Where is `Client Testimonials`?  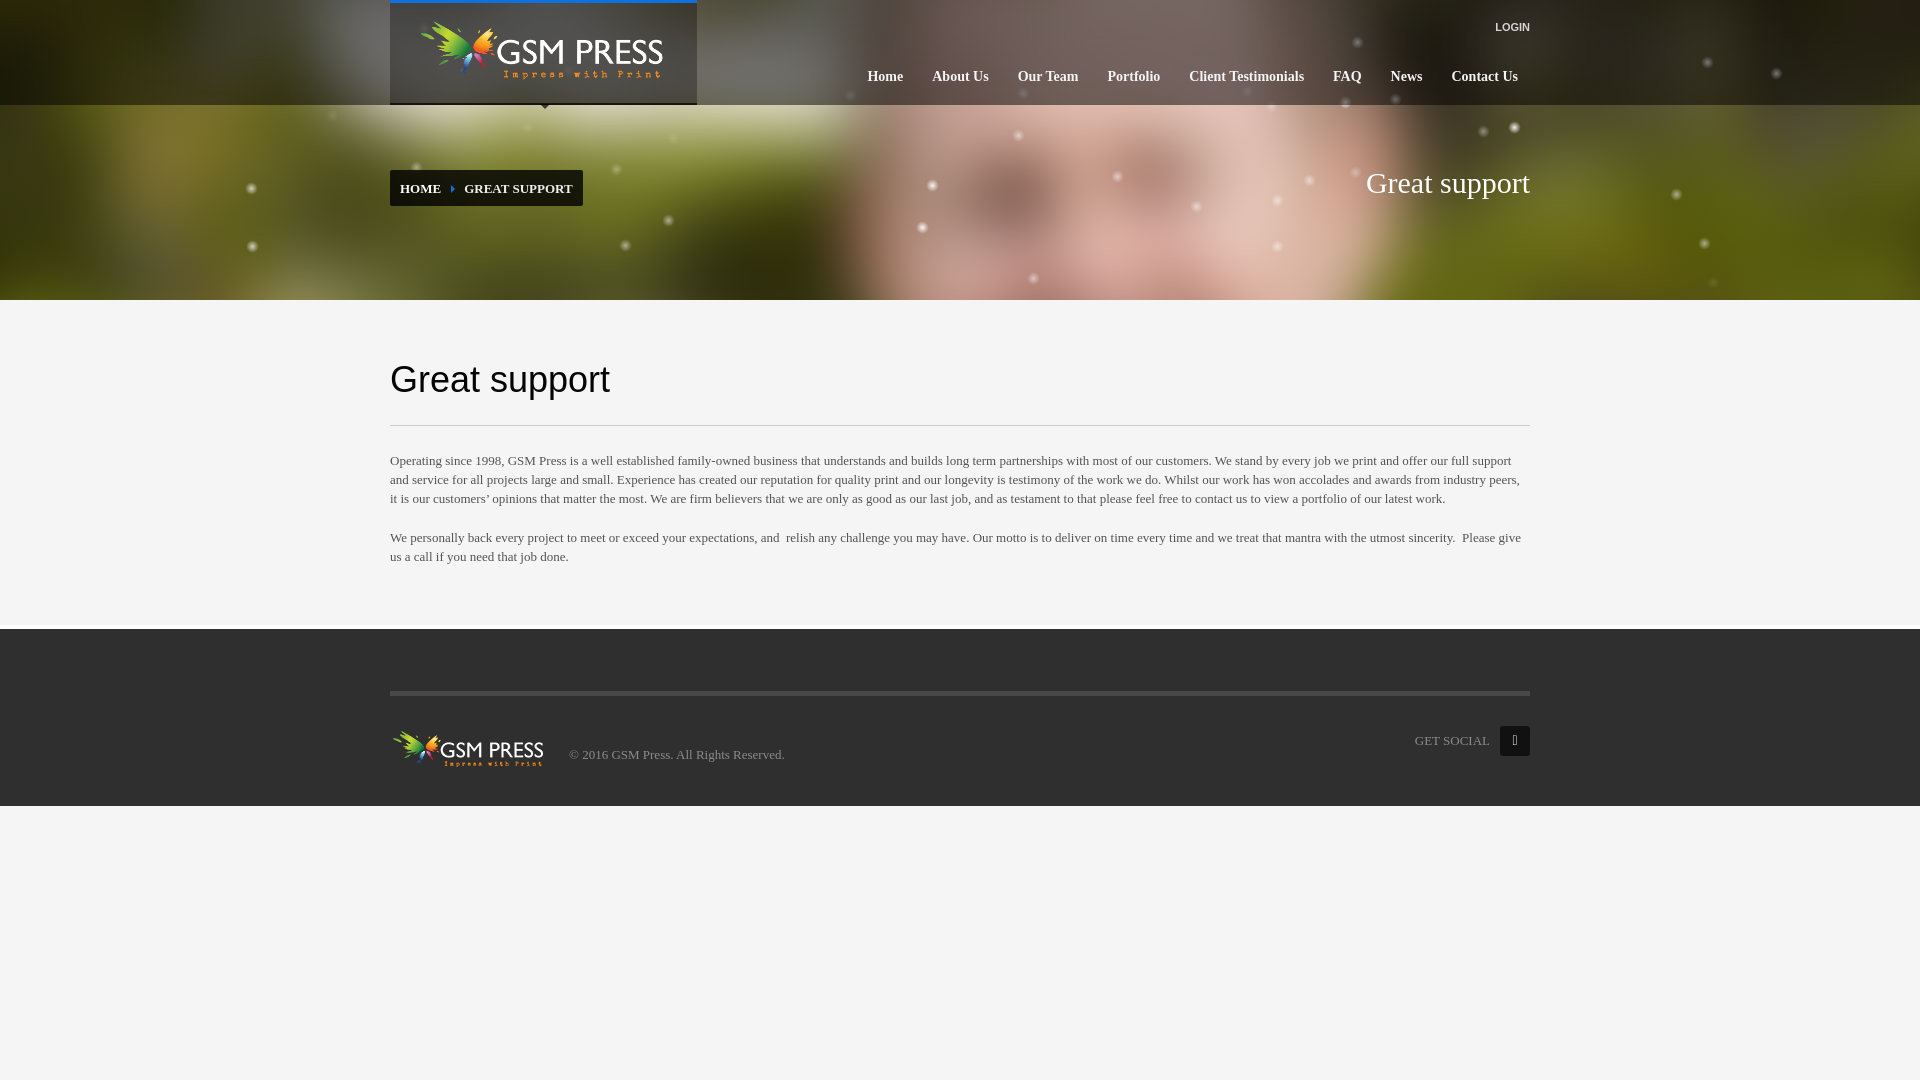
Client Testimonials is located at coordinates (1246, 76).